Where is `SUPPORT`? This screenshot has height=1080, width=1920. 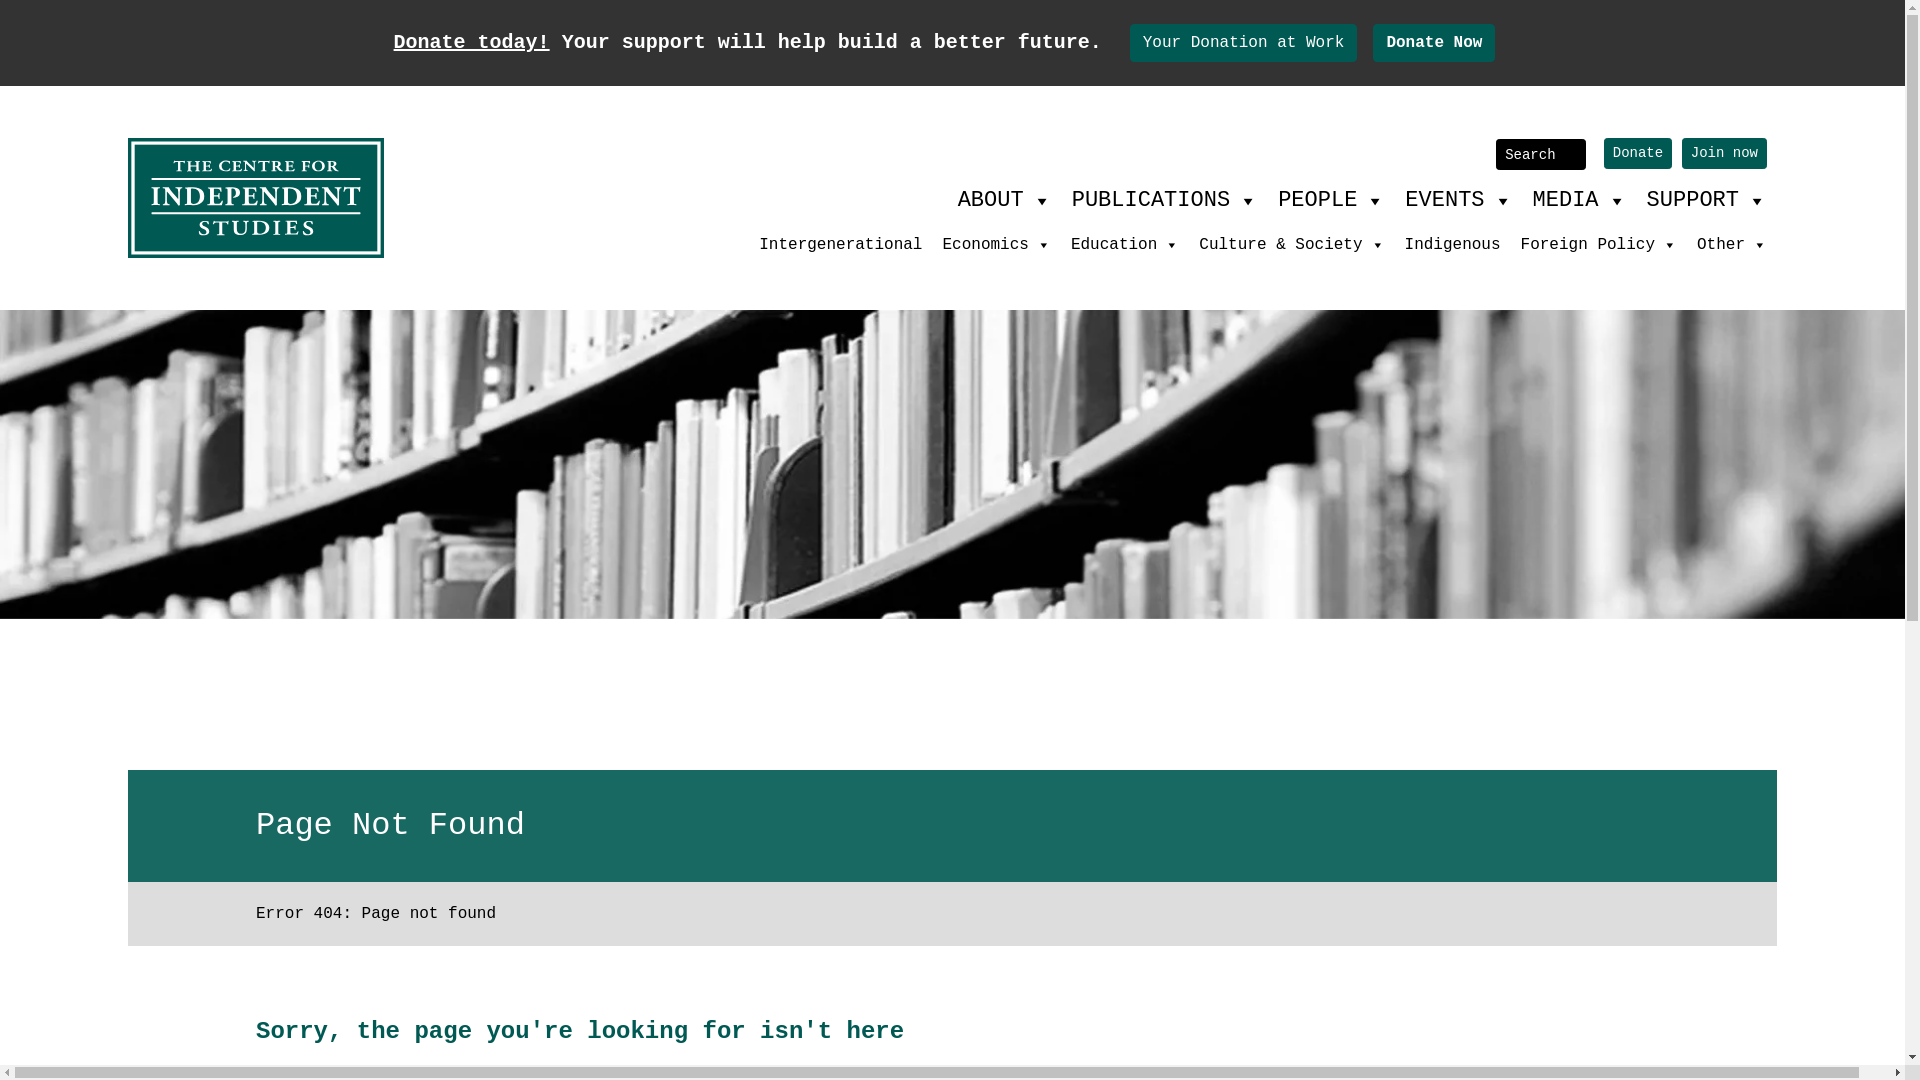
SUPPORT is located at coordinates (1707, 201).